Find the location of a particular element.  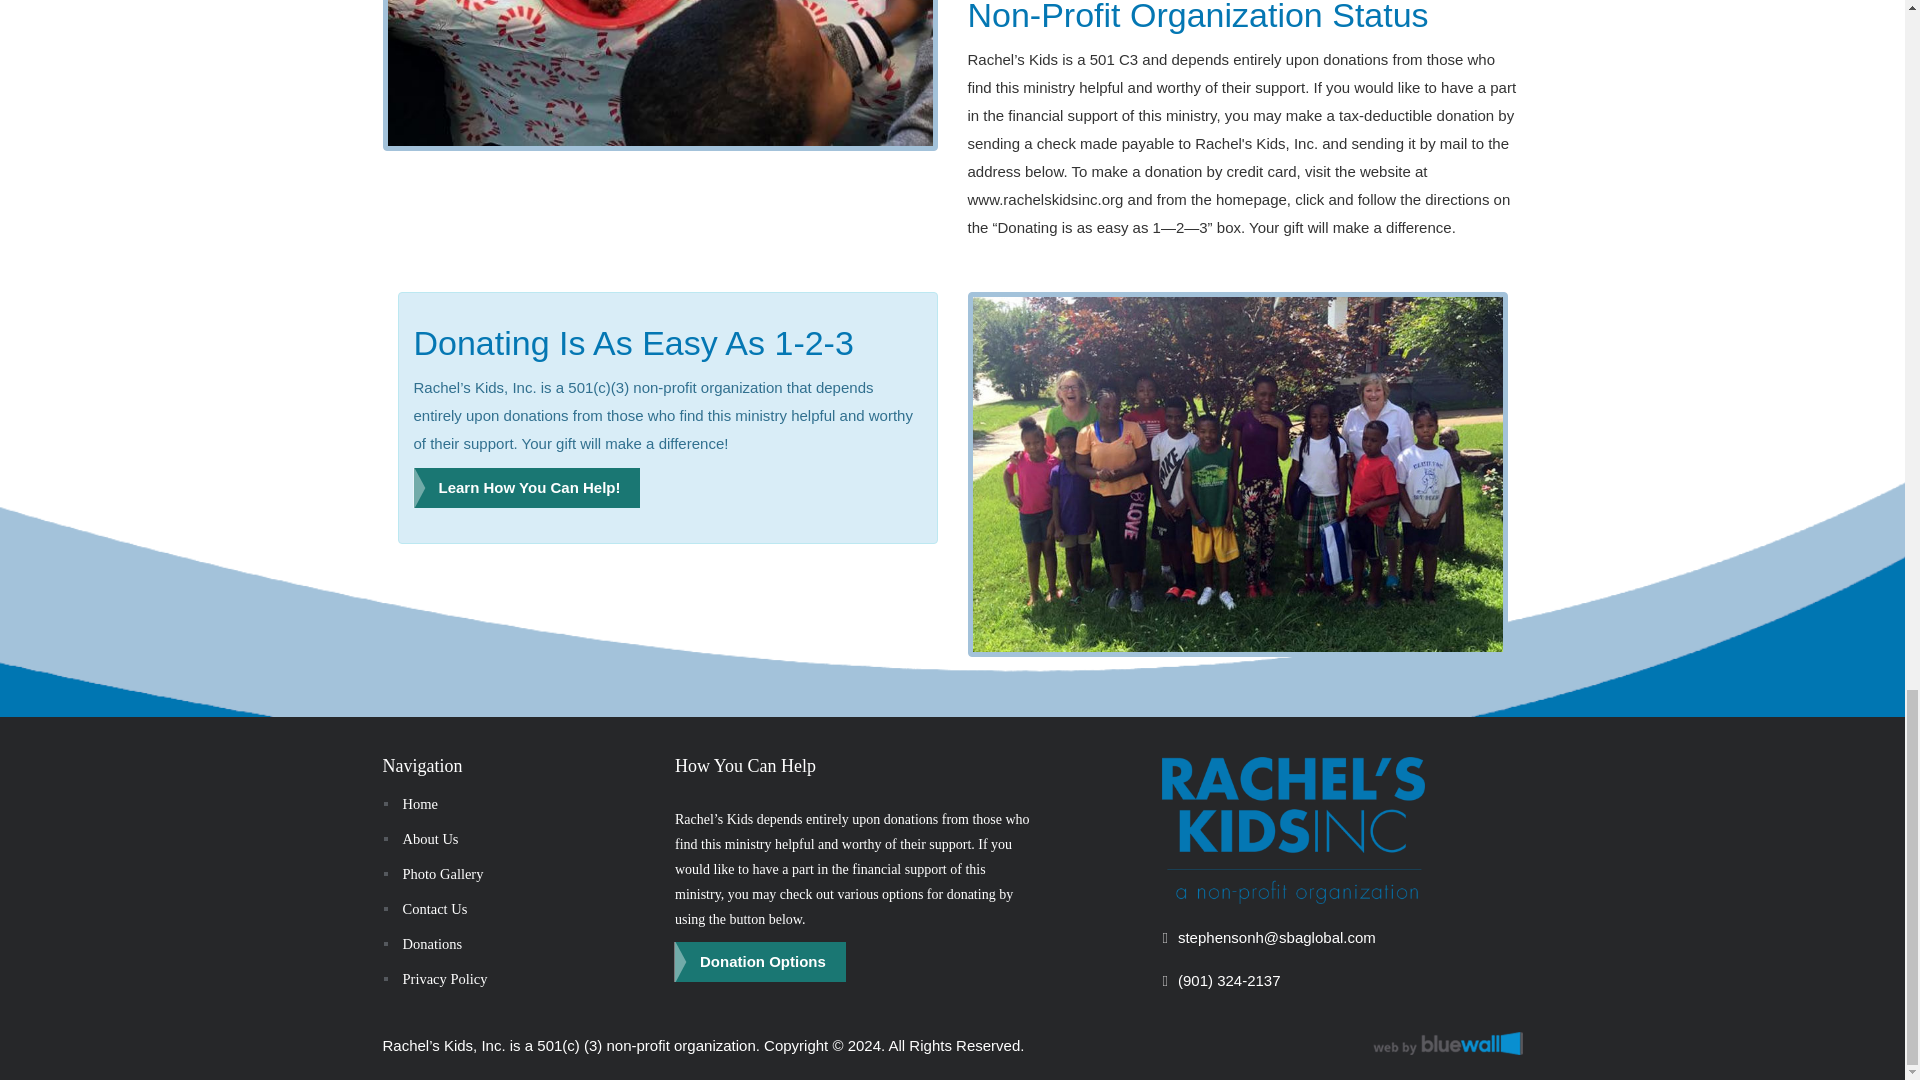

Learn How You Can Help! is located at coordinates (528, 487).